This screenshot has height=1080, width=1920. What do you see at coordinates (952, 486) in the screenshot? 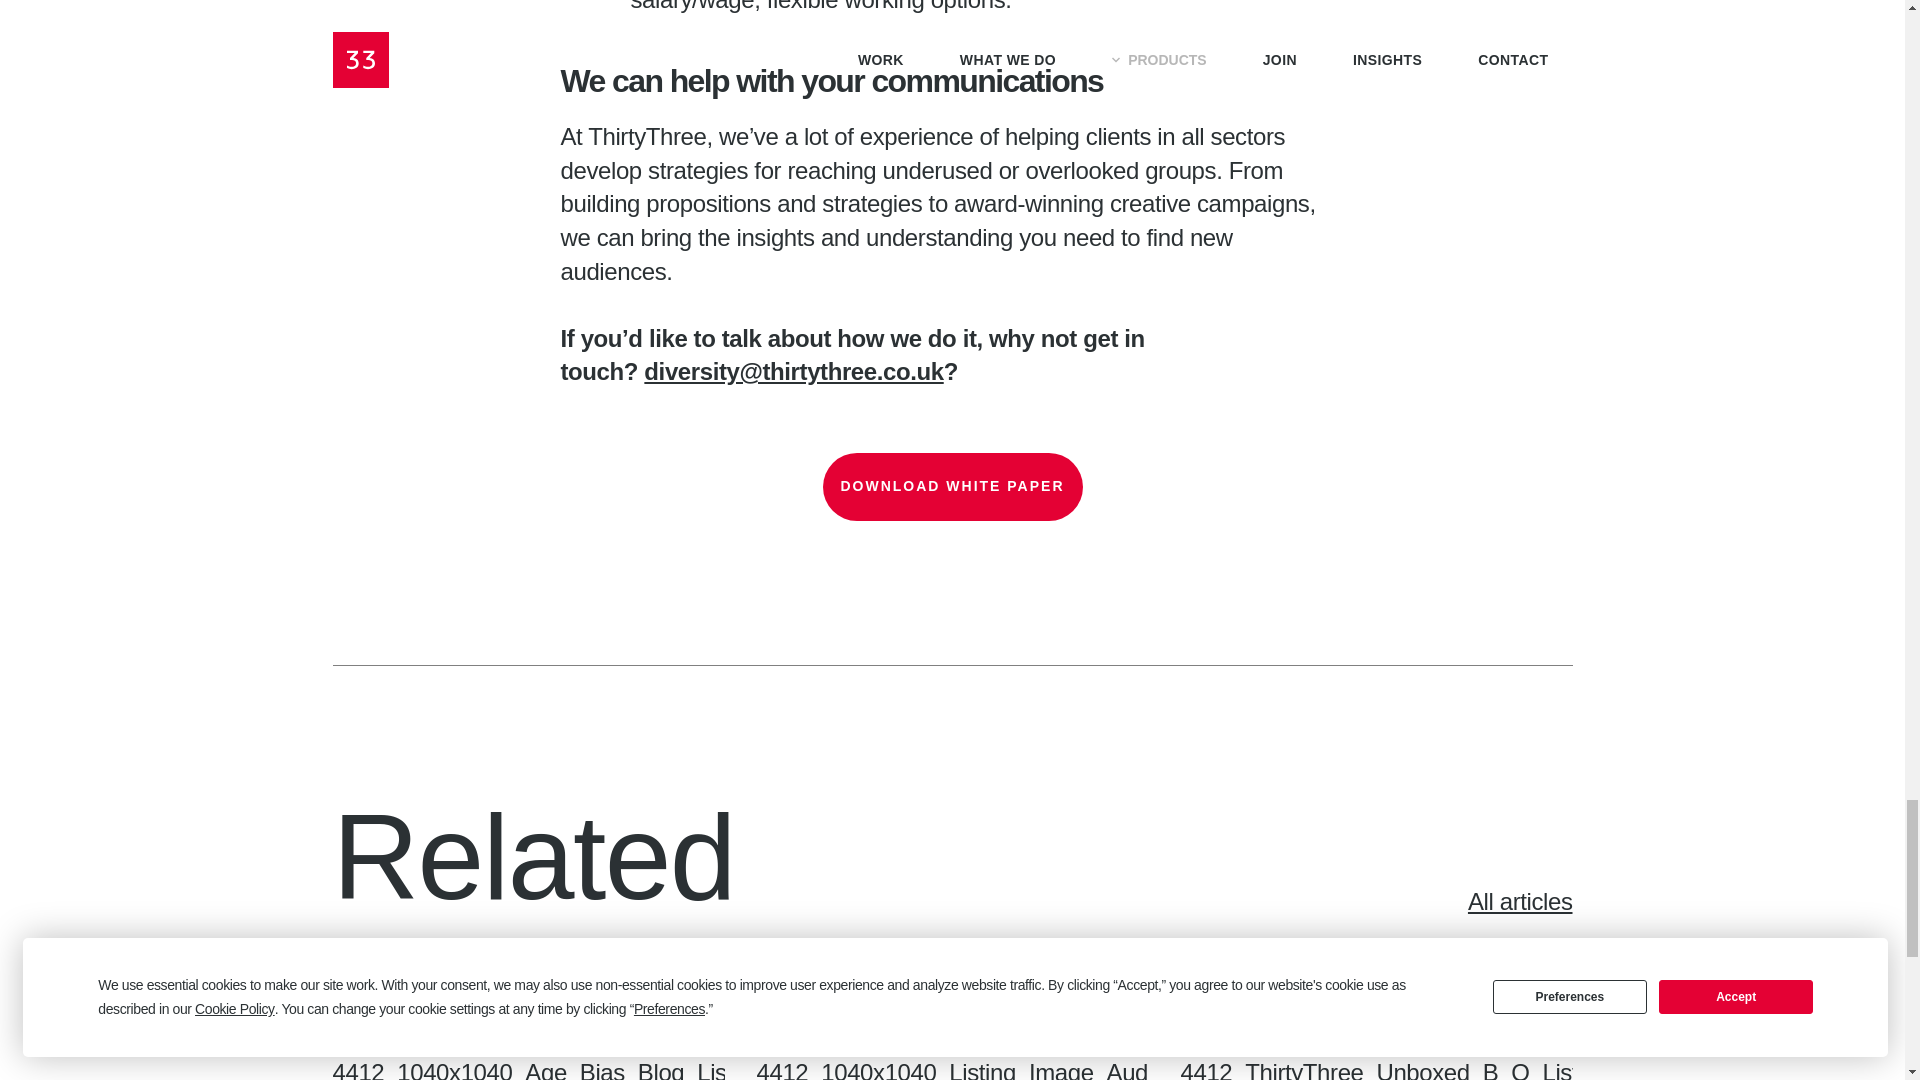
I see `DOWNLOAD WHITE PAPER` at bounding box center [952, 486].